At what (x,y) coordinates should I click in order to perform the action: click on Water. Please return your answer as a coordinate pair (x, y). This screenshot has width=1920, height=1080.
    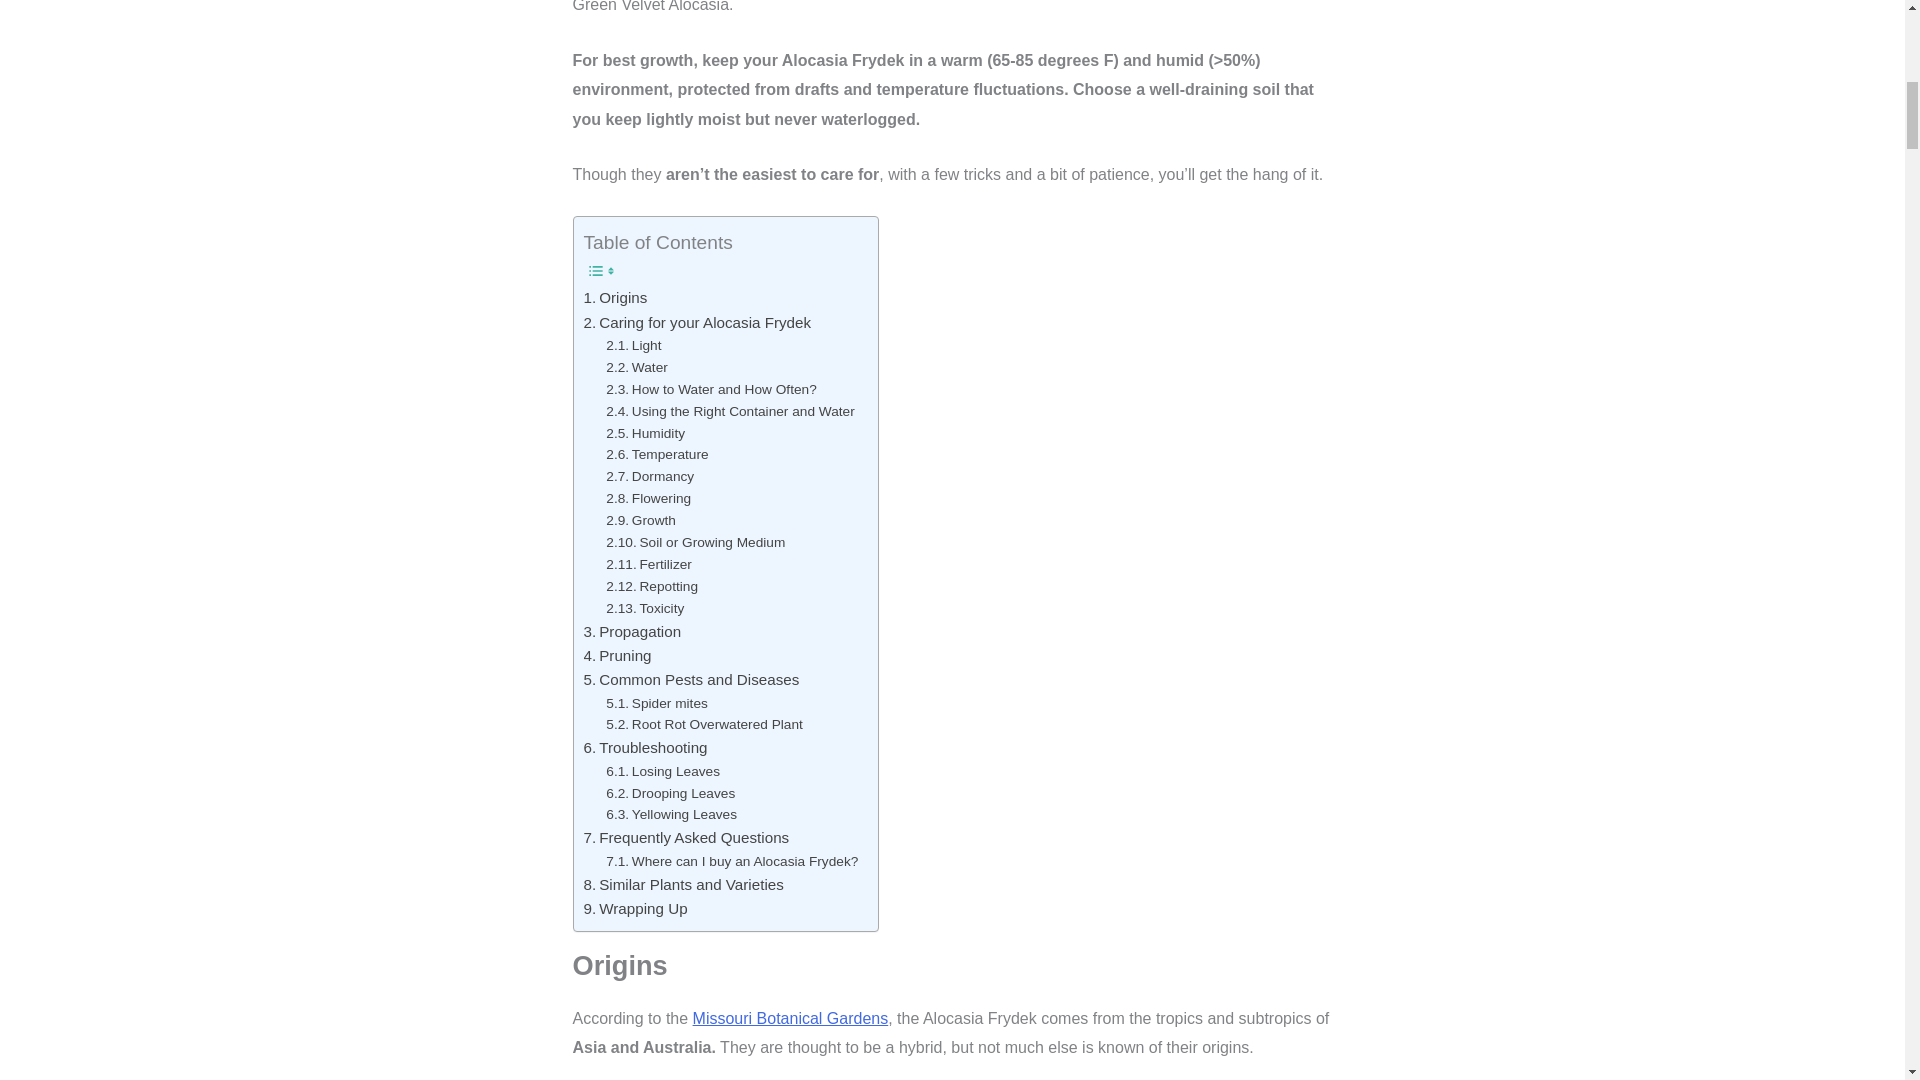
    Looking at the image, I should click on (637, 368).